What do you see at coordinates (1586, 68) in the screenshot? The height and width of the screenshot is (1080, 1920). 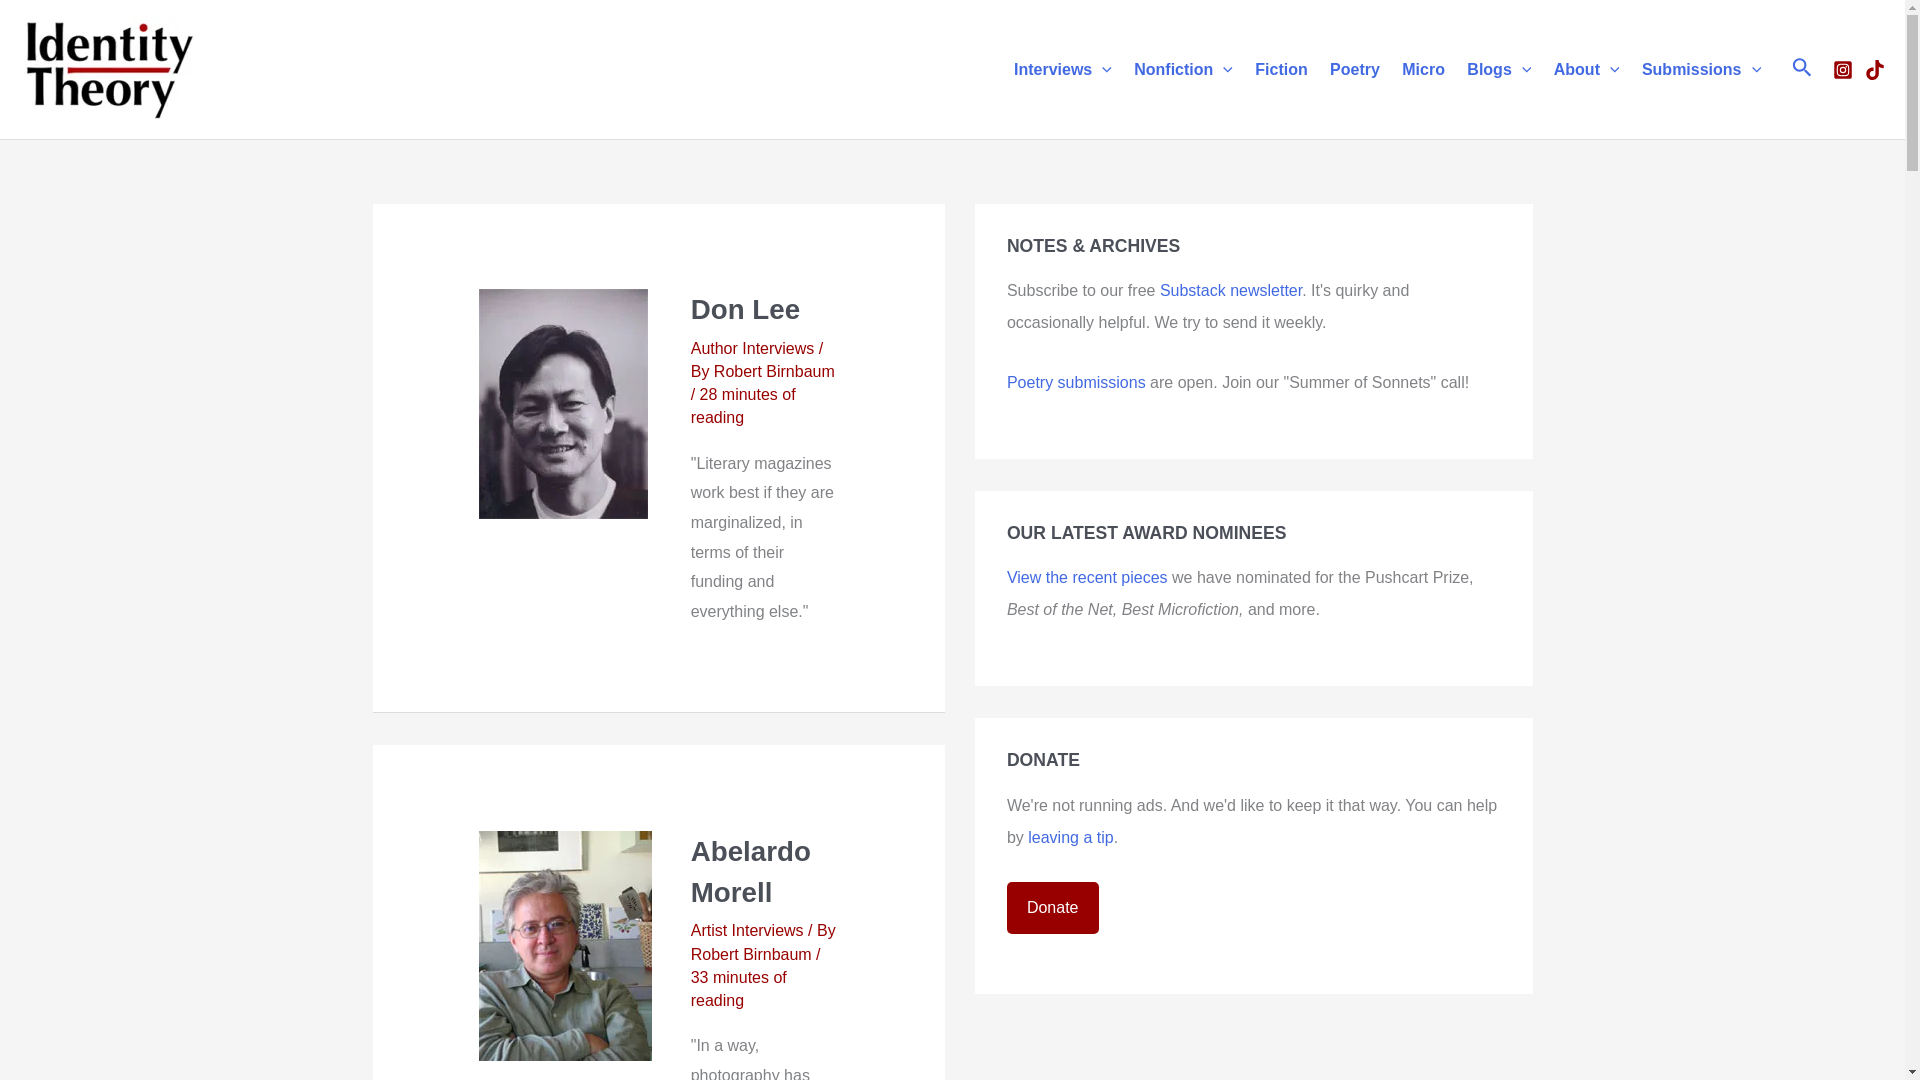 I see `About` at bounding box center [1586, 68].